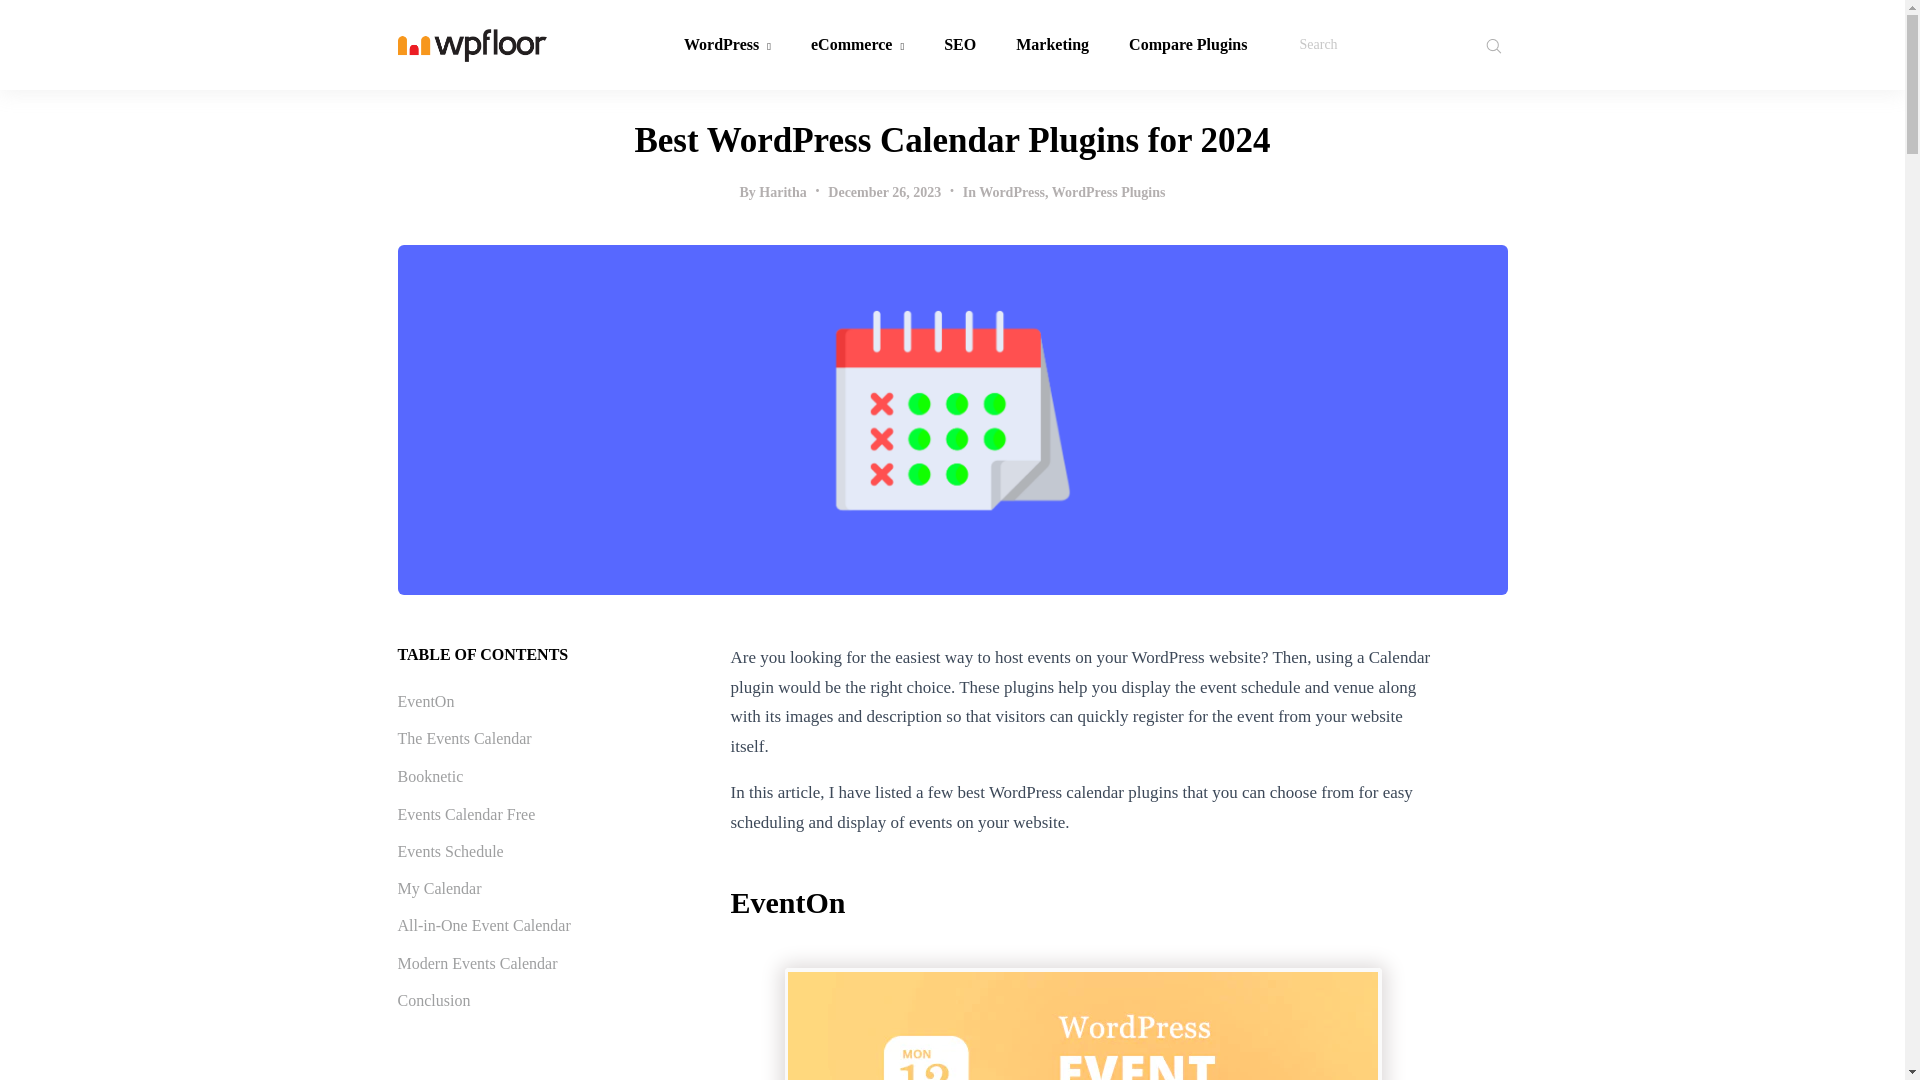 This screenshot has width=1920, height=1080. What do you see at coordinates (728, 44) in the screenshot?
I see `WordPress` at bounding box center [728, 44].